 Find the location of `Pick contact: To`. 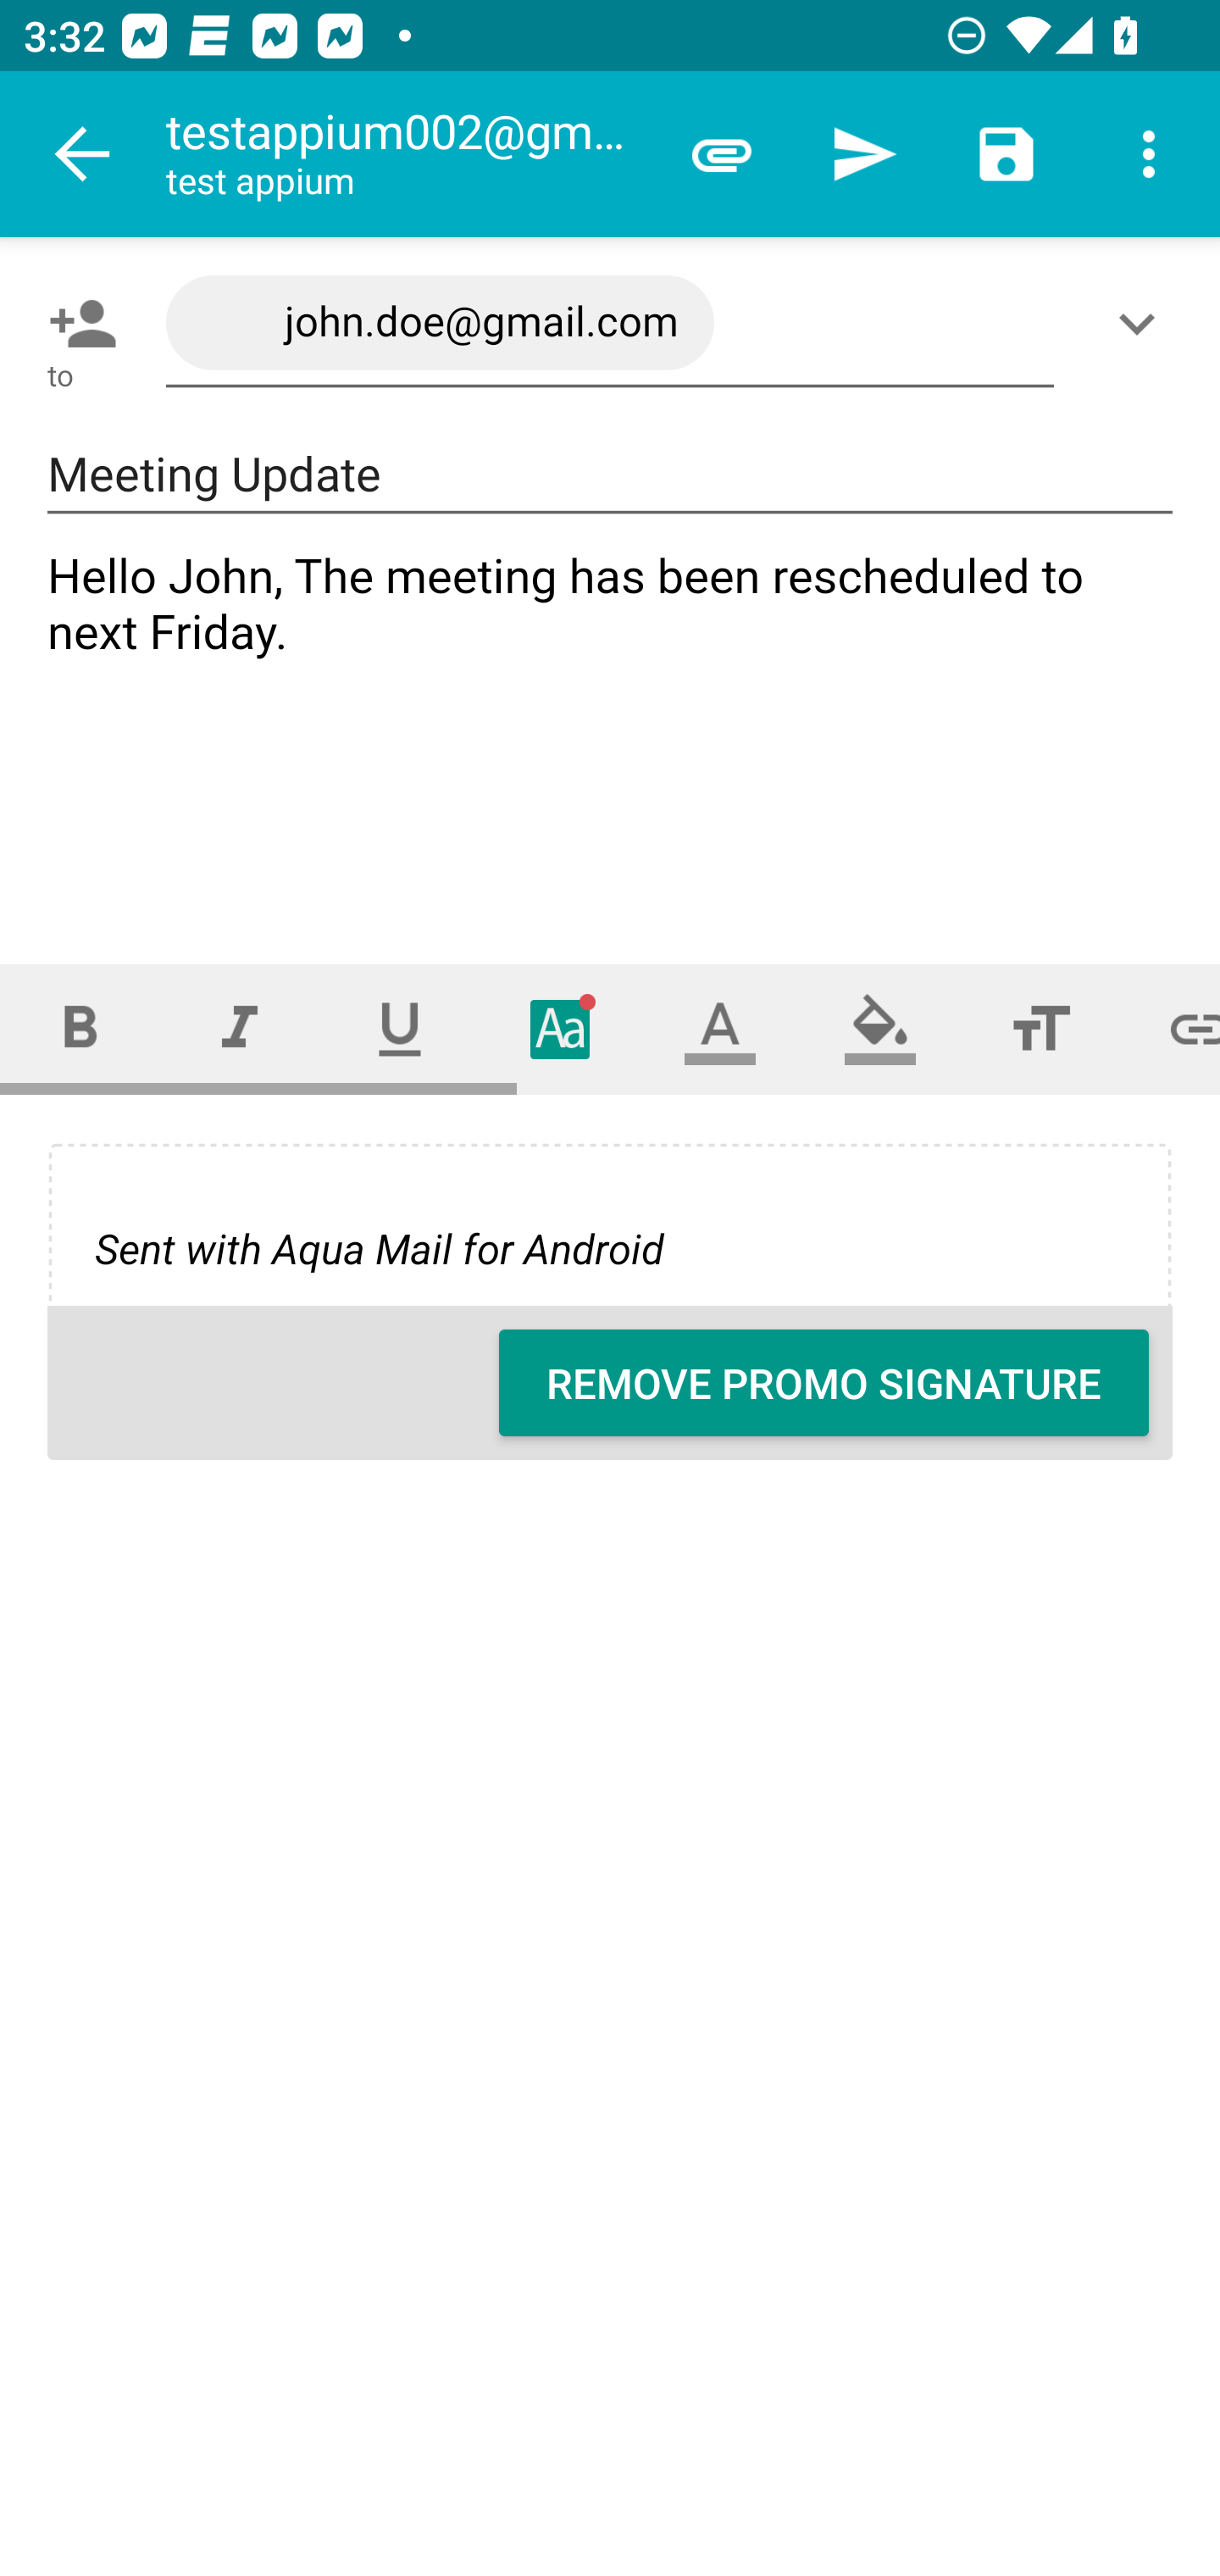

Pick contact: To is located at coordinates (76, 323).